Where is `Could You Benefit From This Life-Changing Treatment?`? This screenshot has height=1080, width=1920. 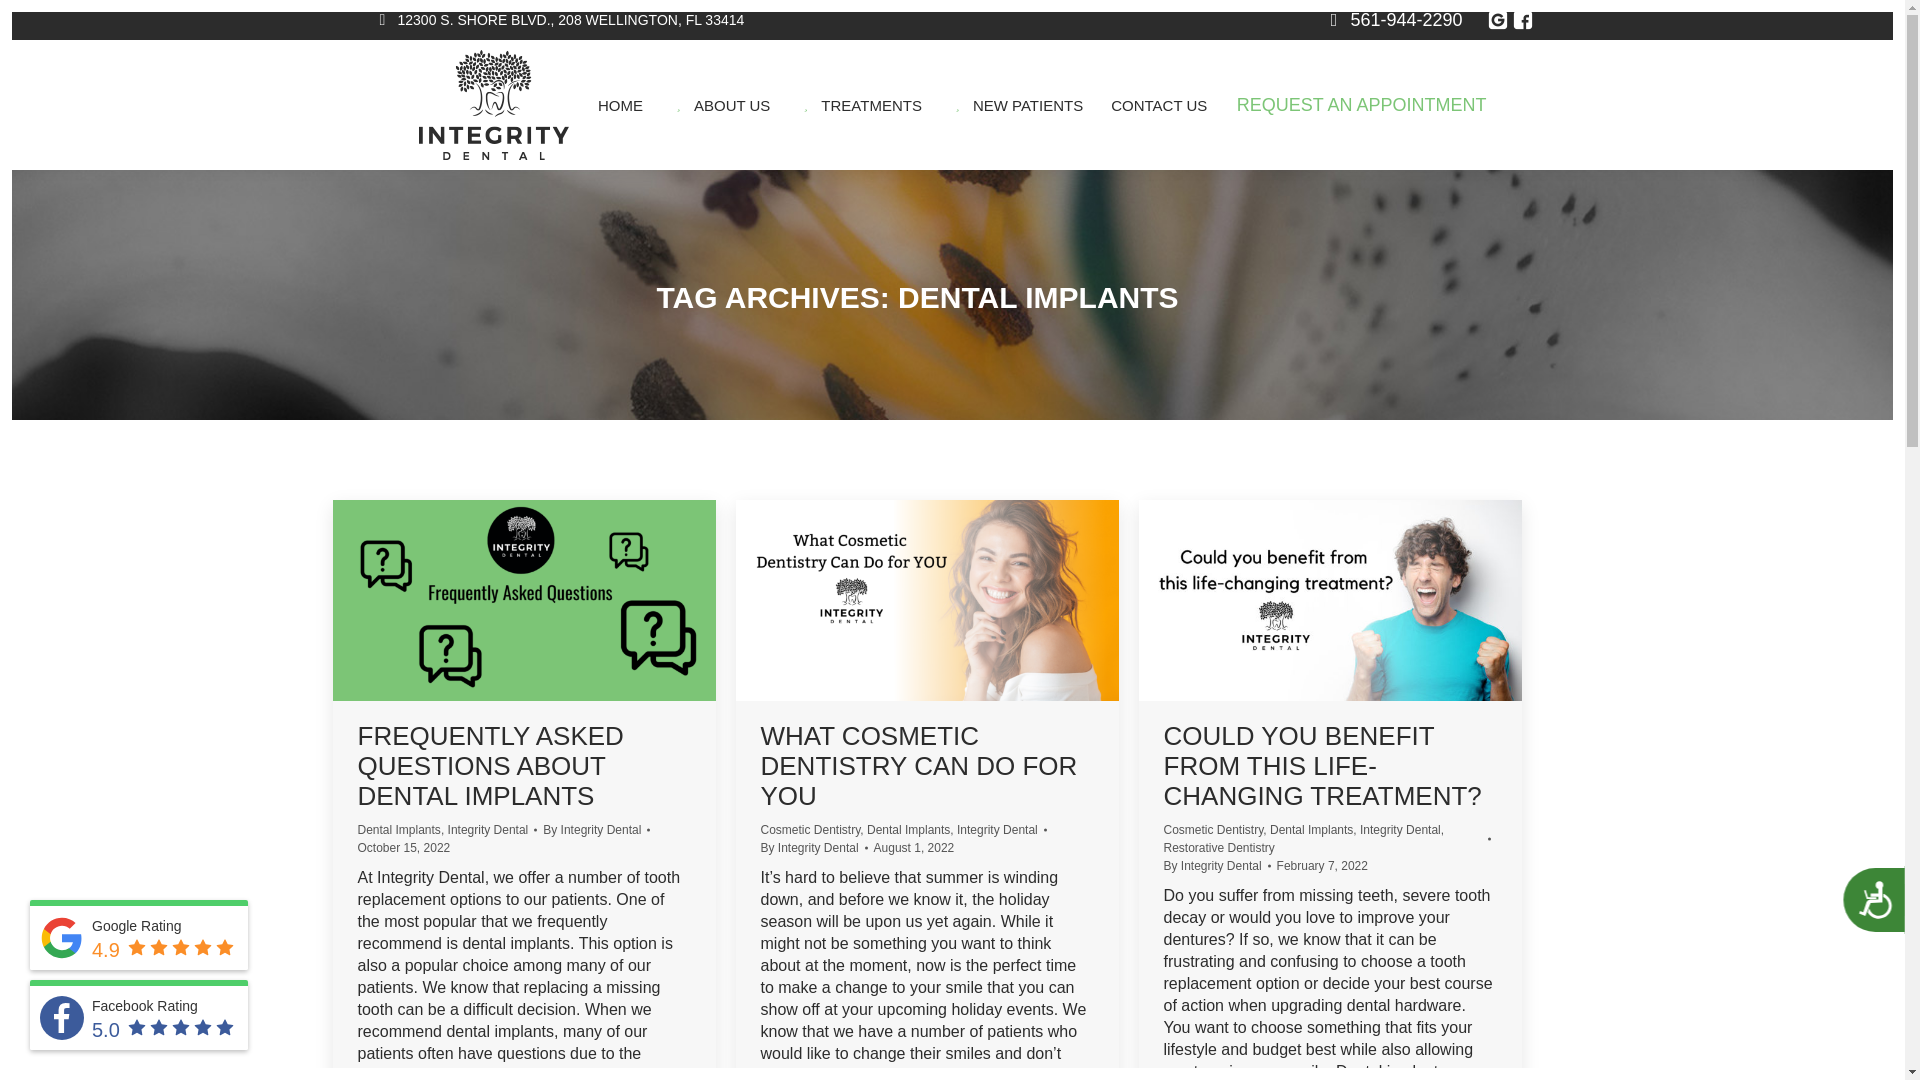 Could You Benefit From This Life-Changing Treatment? is located at coordinates (1322, 766).